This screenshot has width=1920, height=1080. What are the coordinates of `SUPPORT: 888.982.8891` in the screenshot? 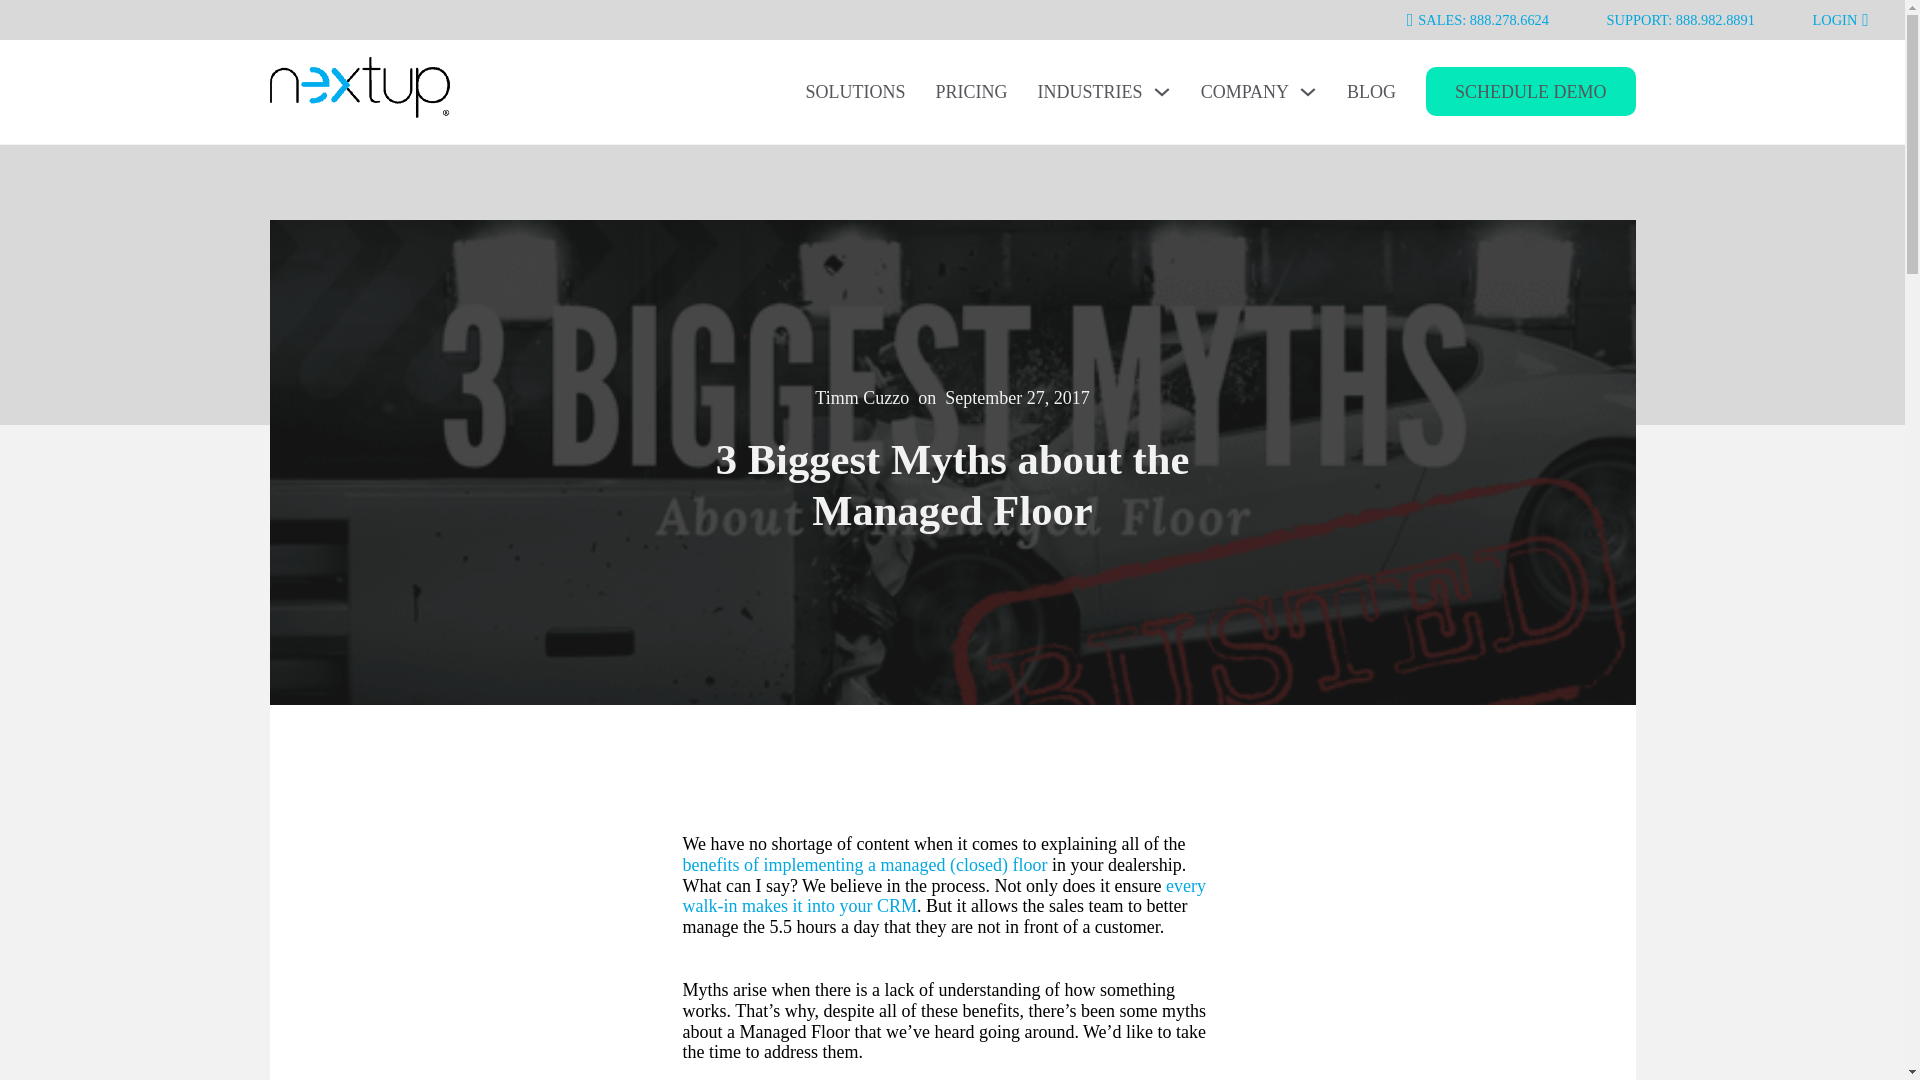 It's located at (1680, 20).